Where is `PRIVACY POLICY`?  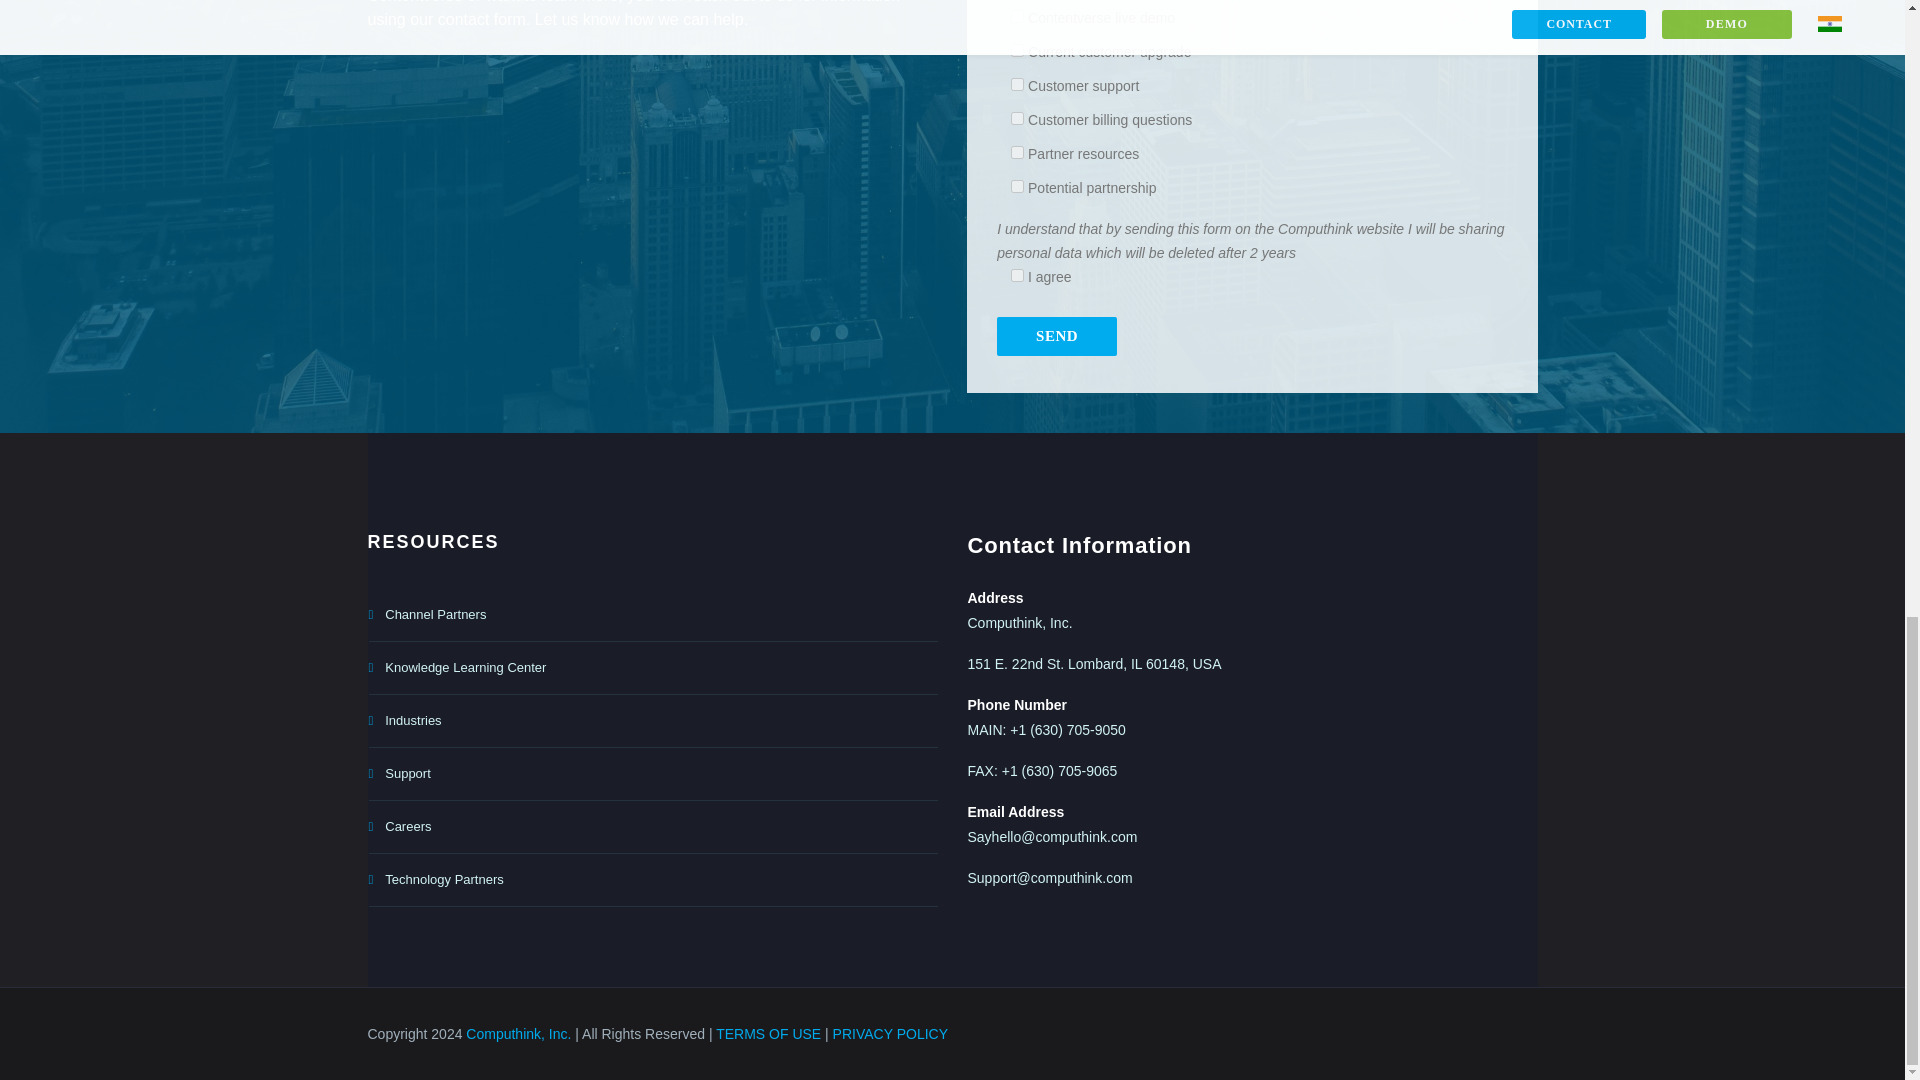 PRIVACY POLICY is located at coordinates (890, 1034).